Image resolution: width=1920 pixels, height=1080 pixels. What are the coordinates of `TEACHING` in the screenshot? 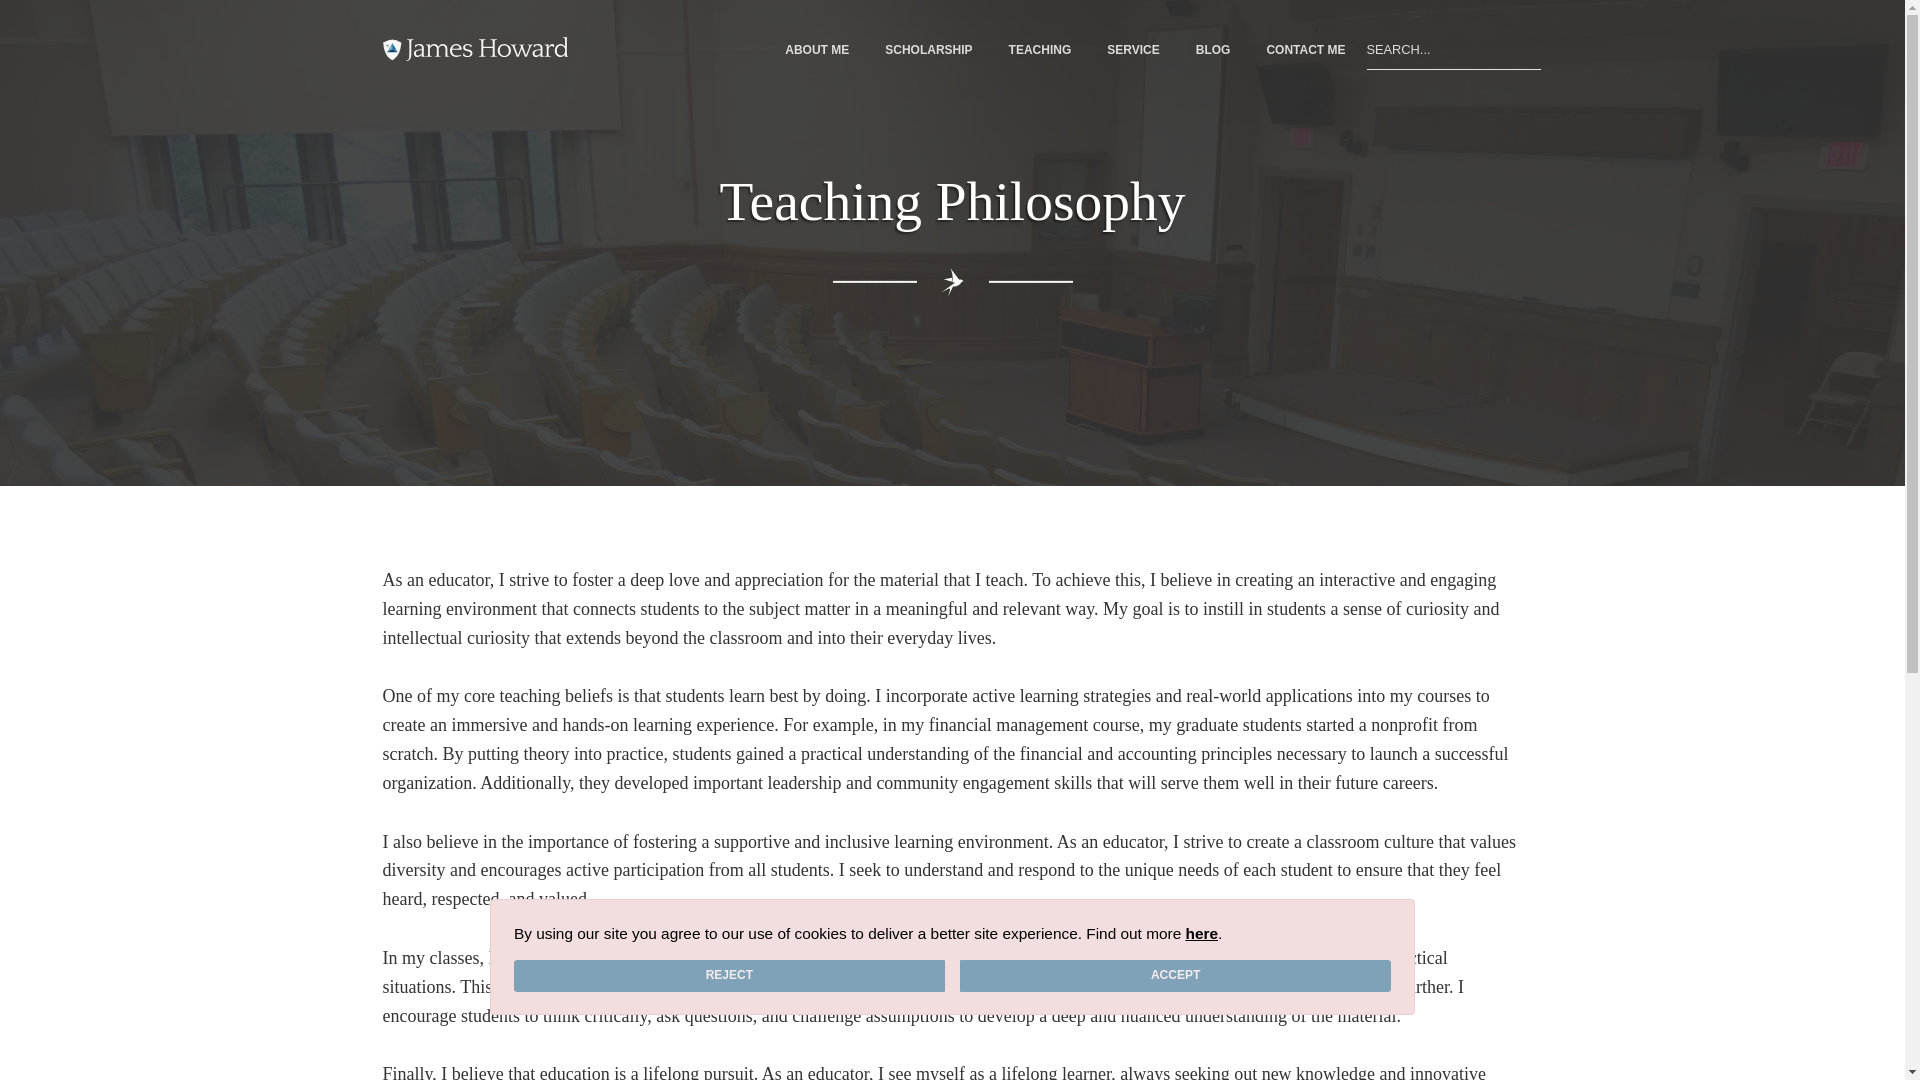 It's located at (1040, 50).